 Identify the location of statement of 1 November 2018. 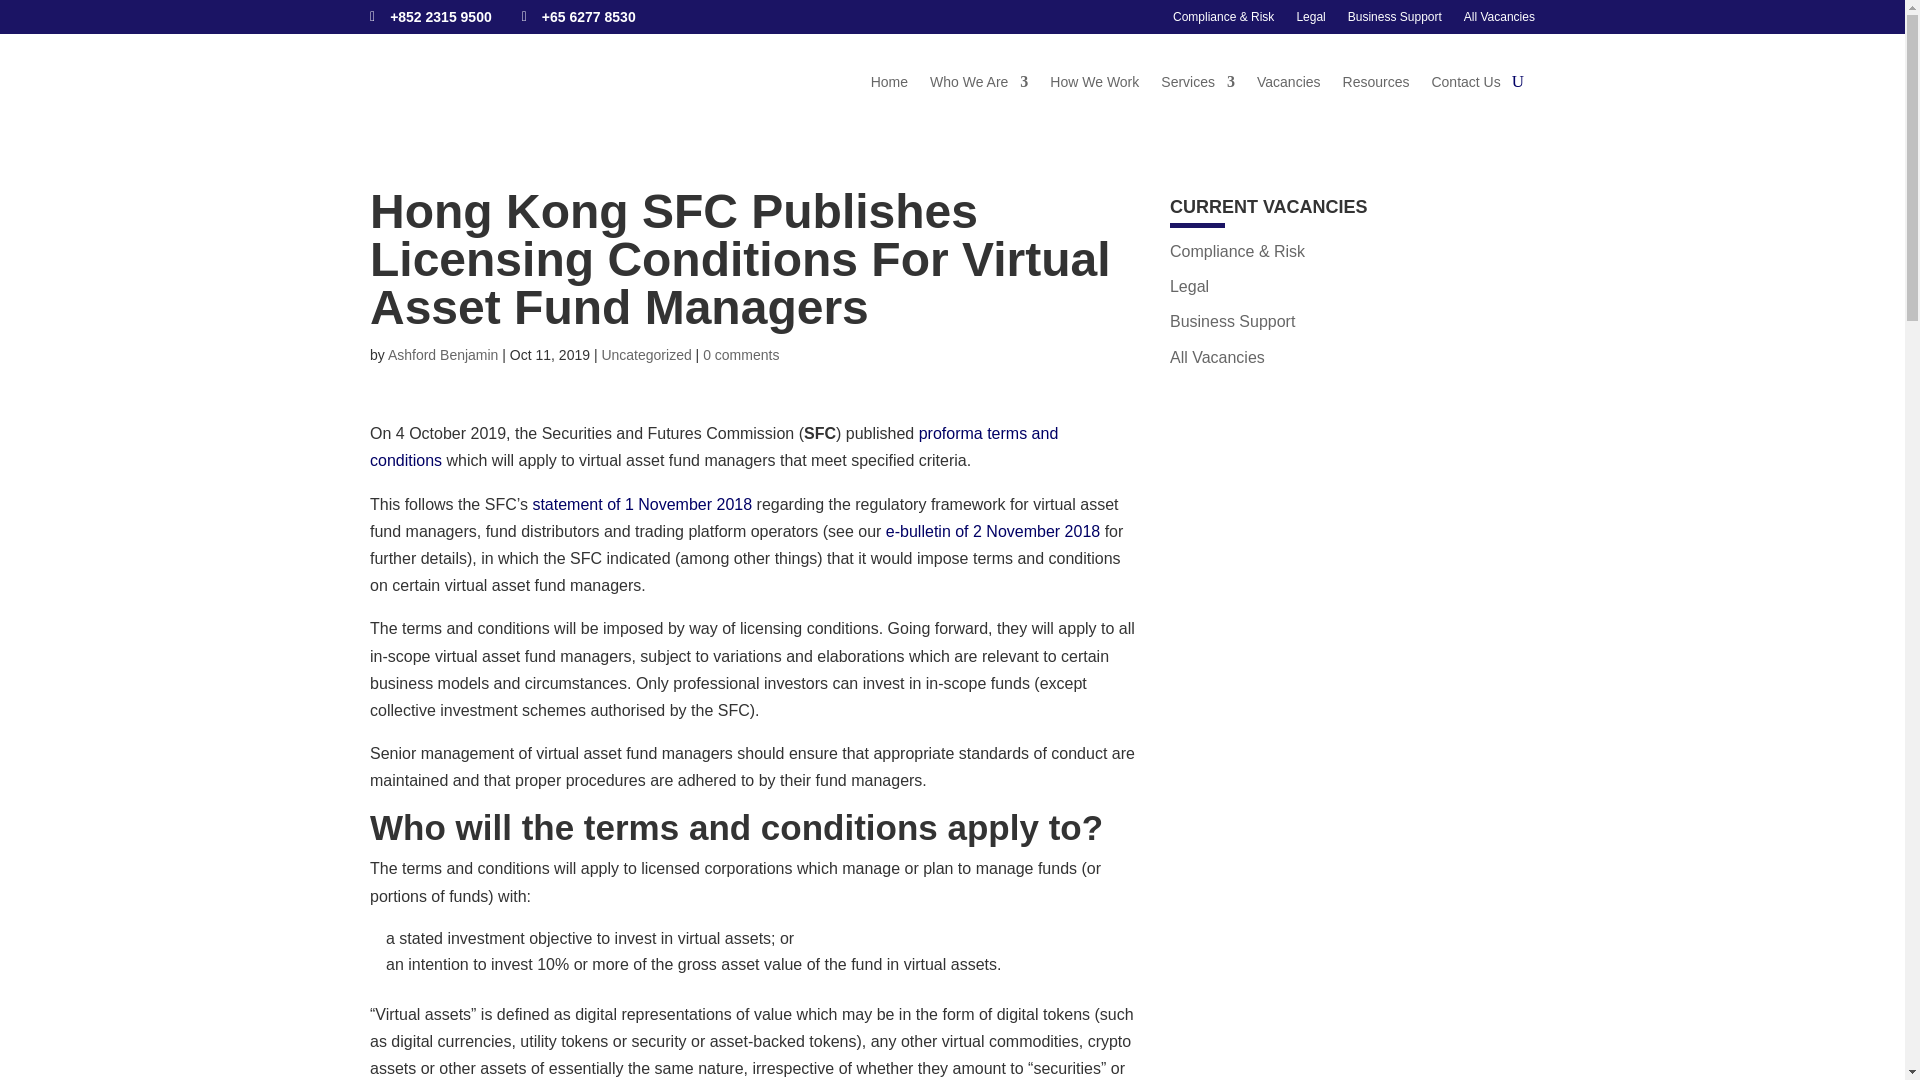
(642, 504).